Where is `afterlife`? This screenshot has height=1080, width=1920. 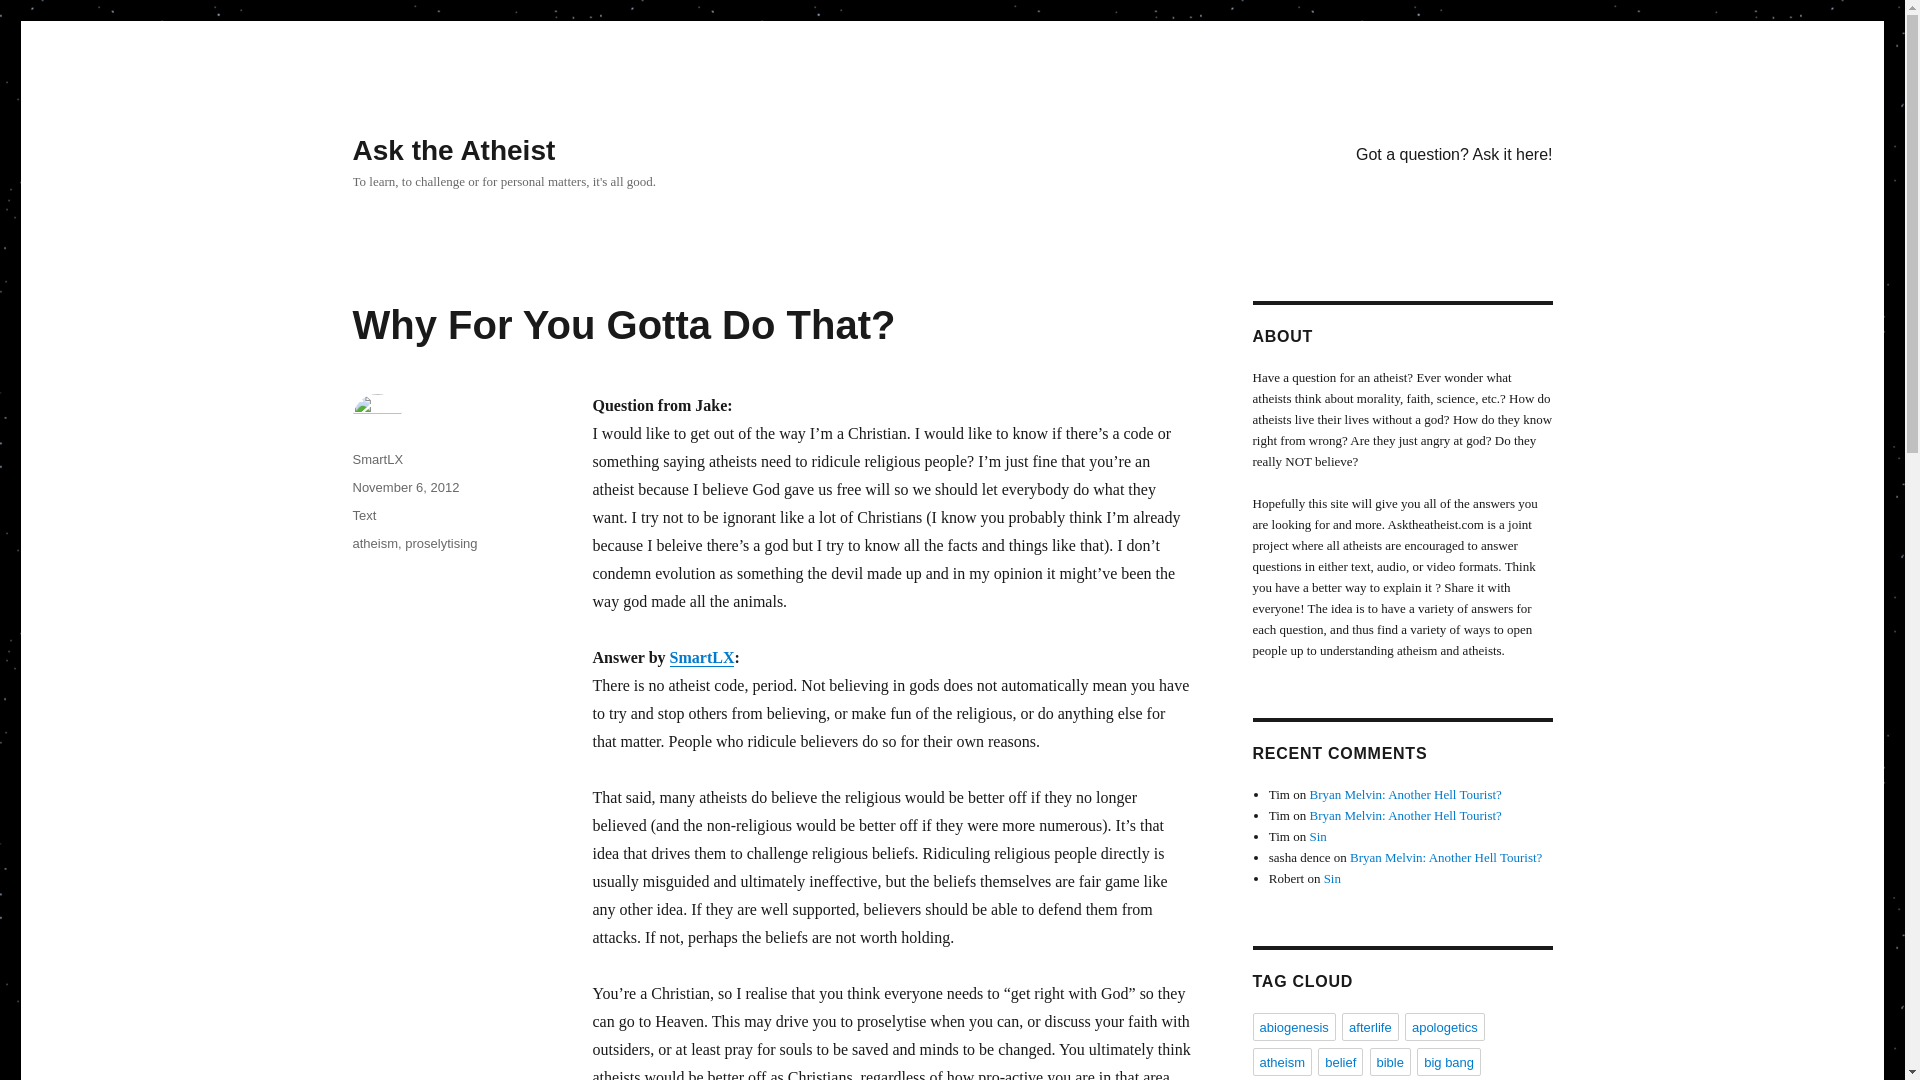 afterlife is located at coordinates (1370, 1027).